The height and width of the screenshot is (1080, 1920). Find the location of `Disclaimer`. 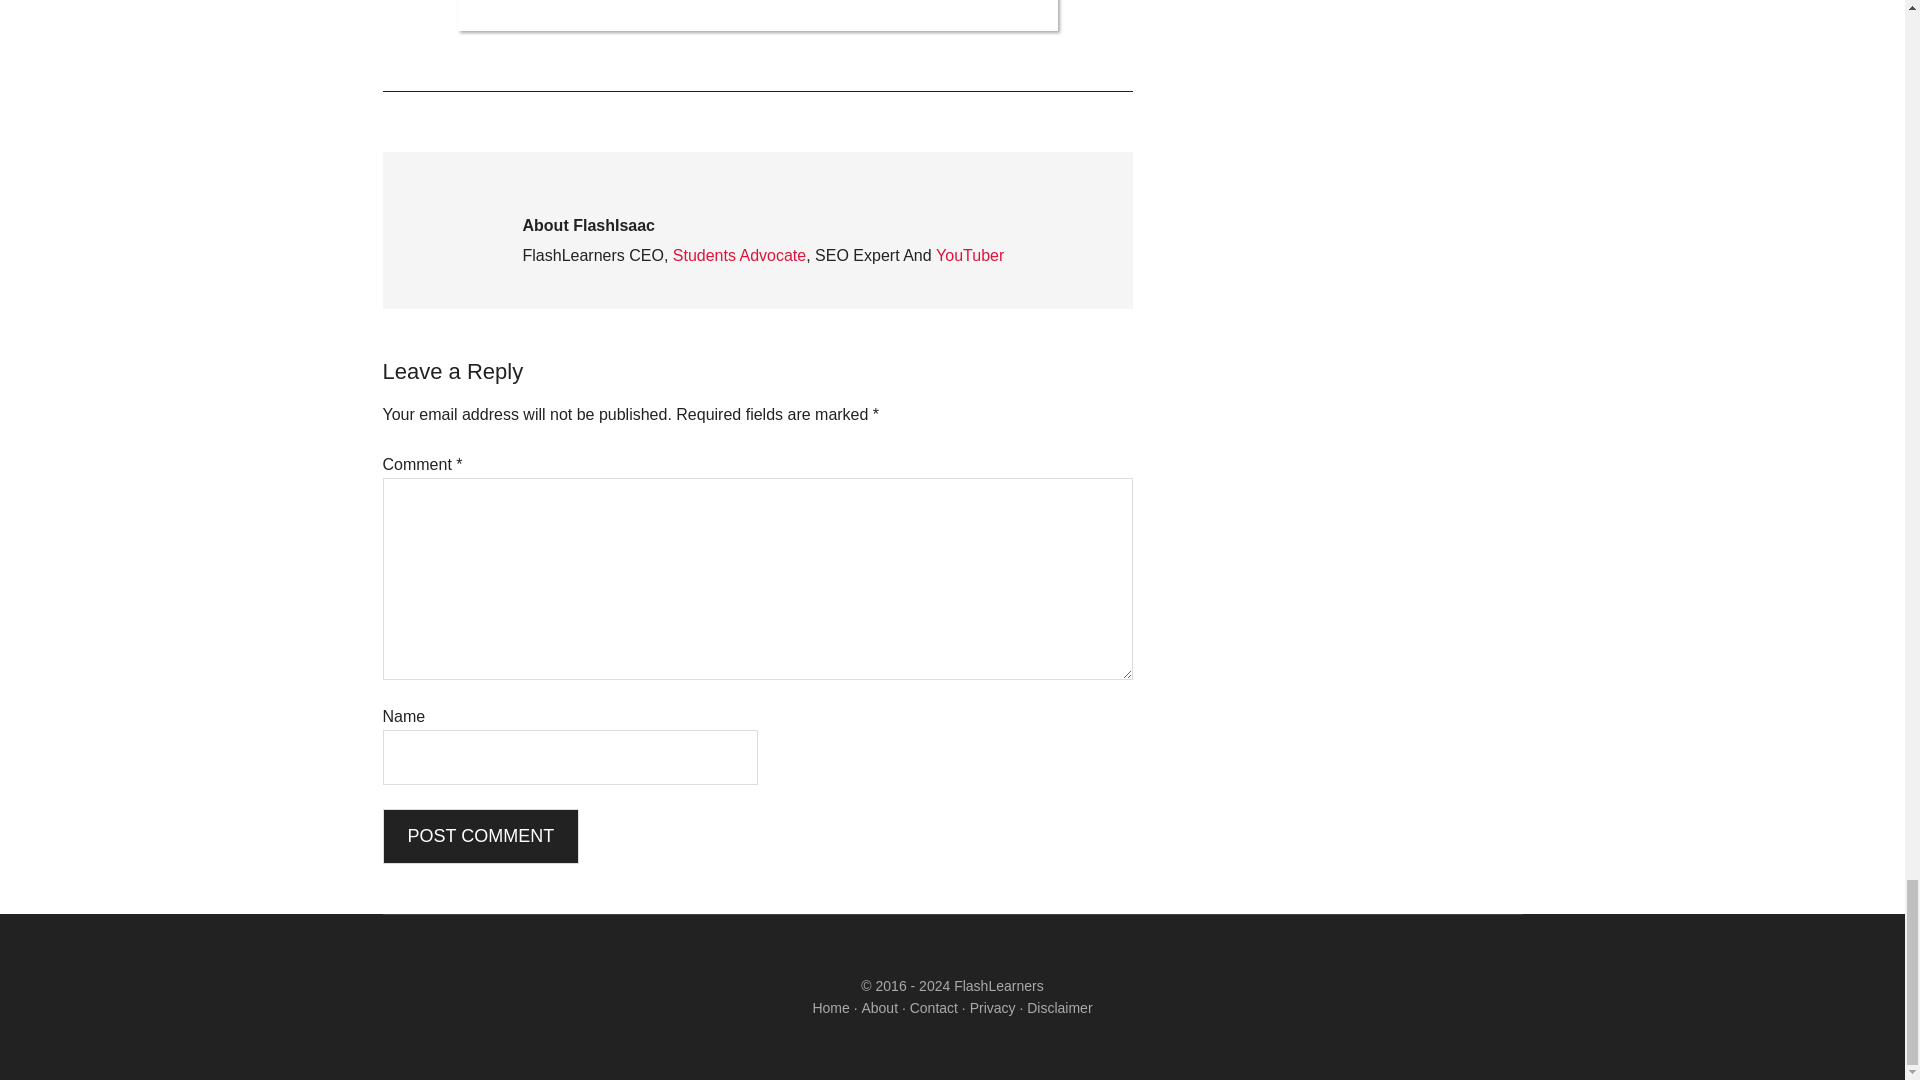

Disclaimer is located at coordinates (1060, 1008).